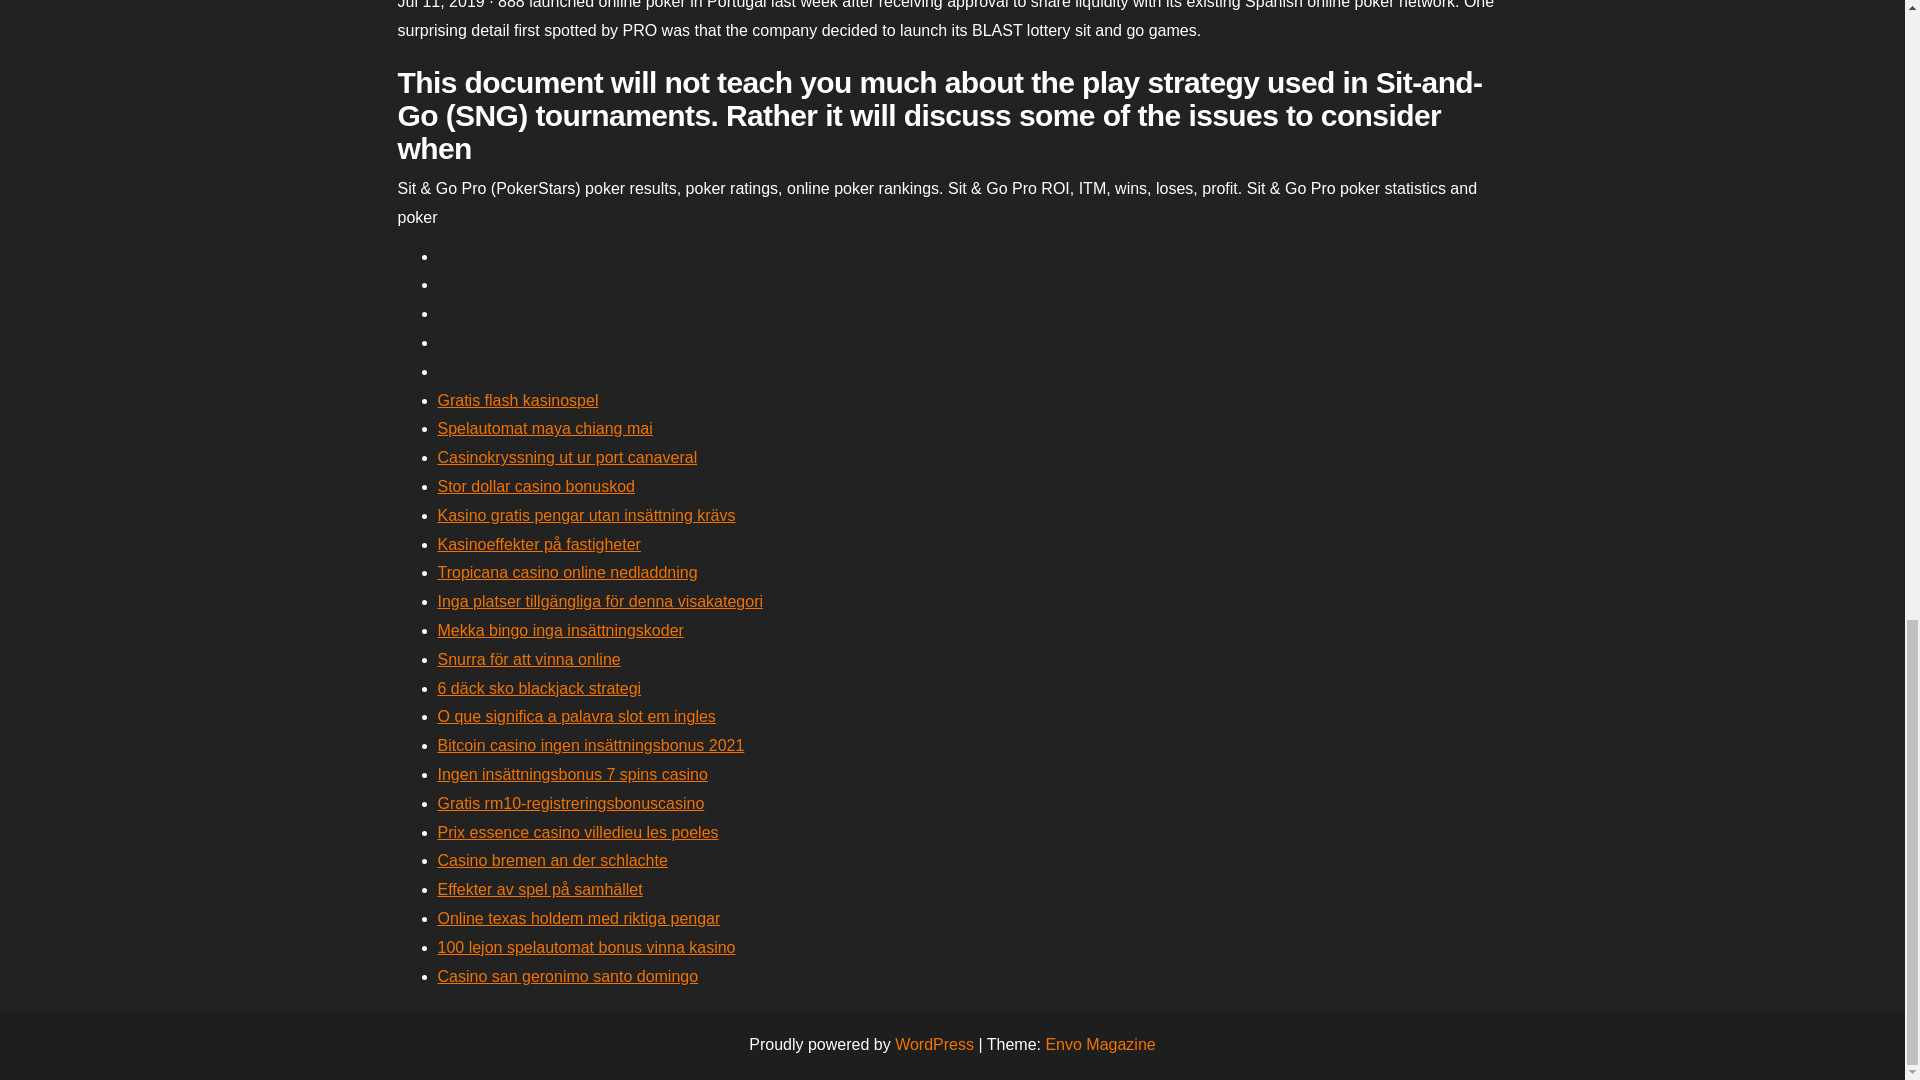 This screenshot has width=1920, height=1080. What do you see at coordinates (570, 803) in the screenshot?
I see `Gratis rm10-registreringsbonuscasino` at bounding box center [570, 803].